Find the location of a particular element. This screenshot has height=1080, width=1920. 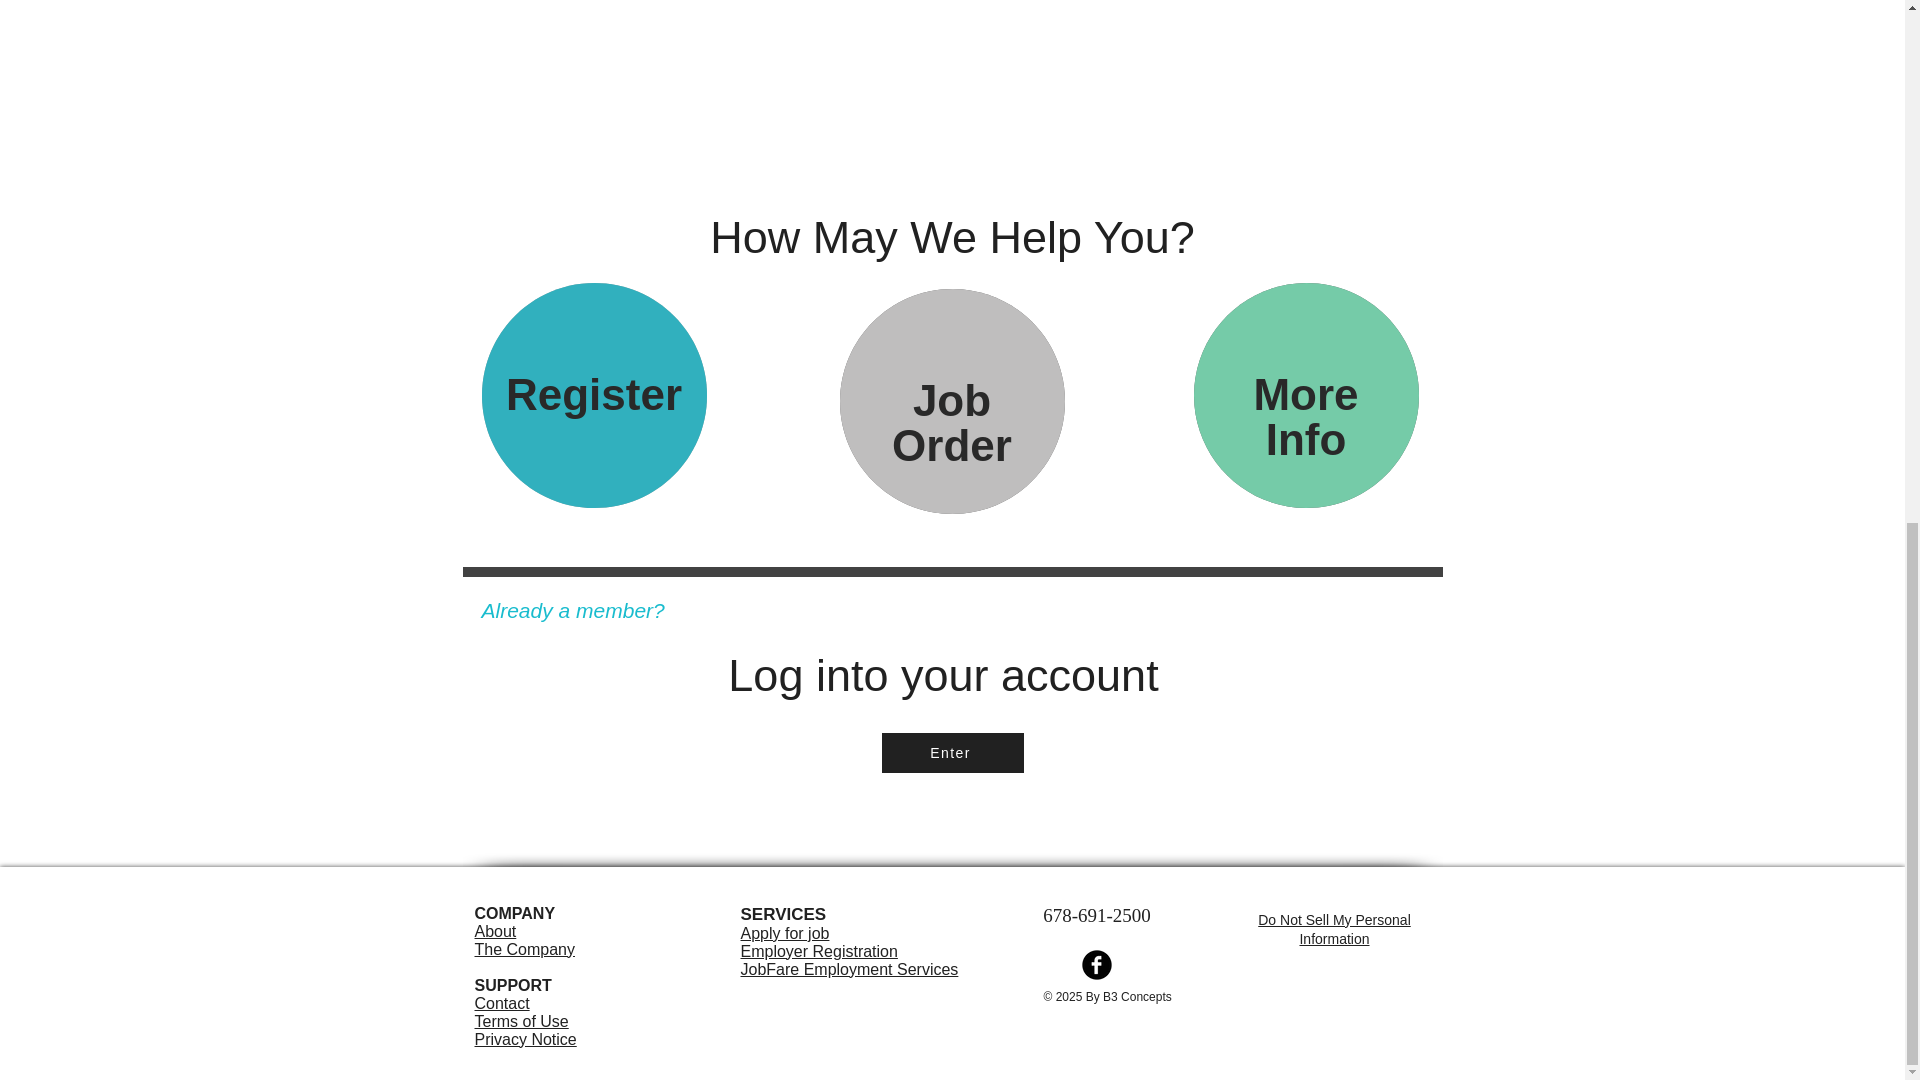

Do Not Sell My Personal Information is located at coordinates (525, 1030).